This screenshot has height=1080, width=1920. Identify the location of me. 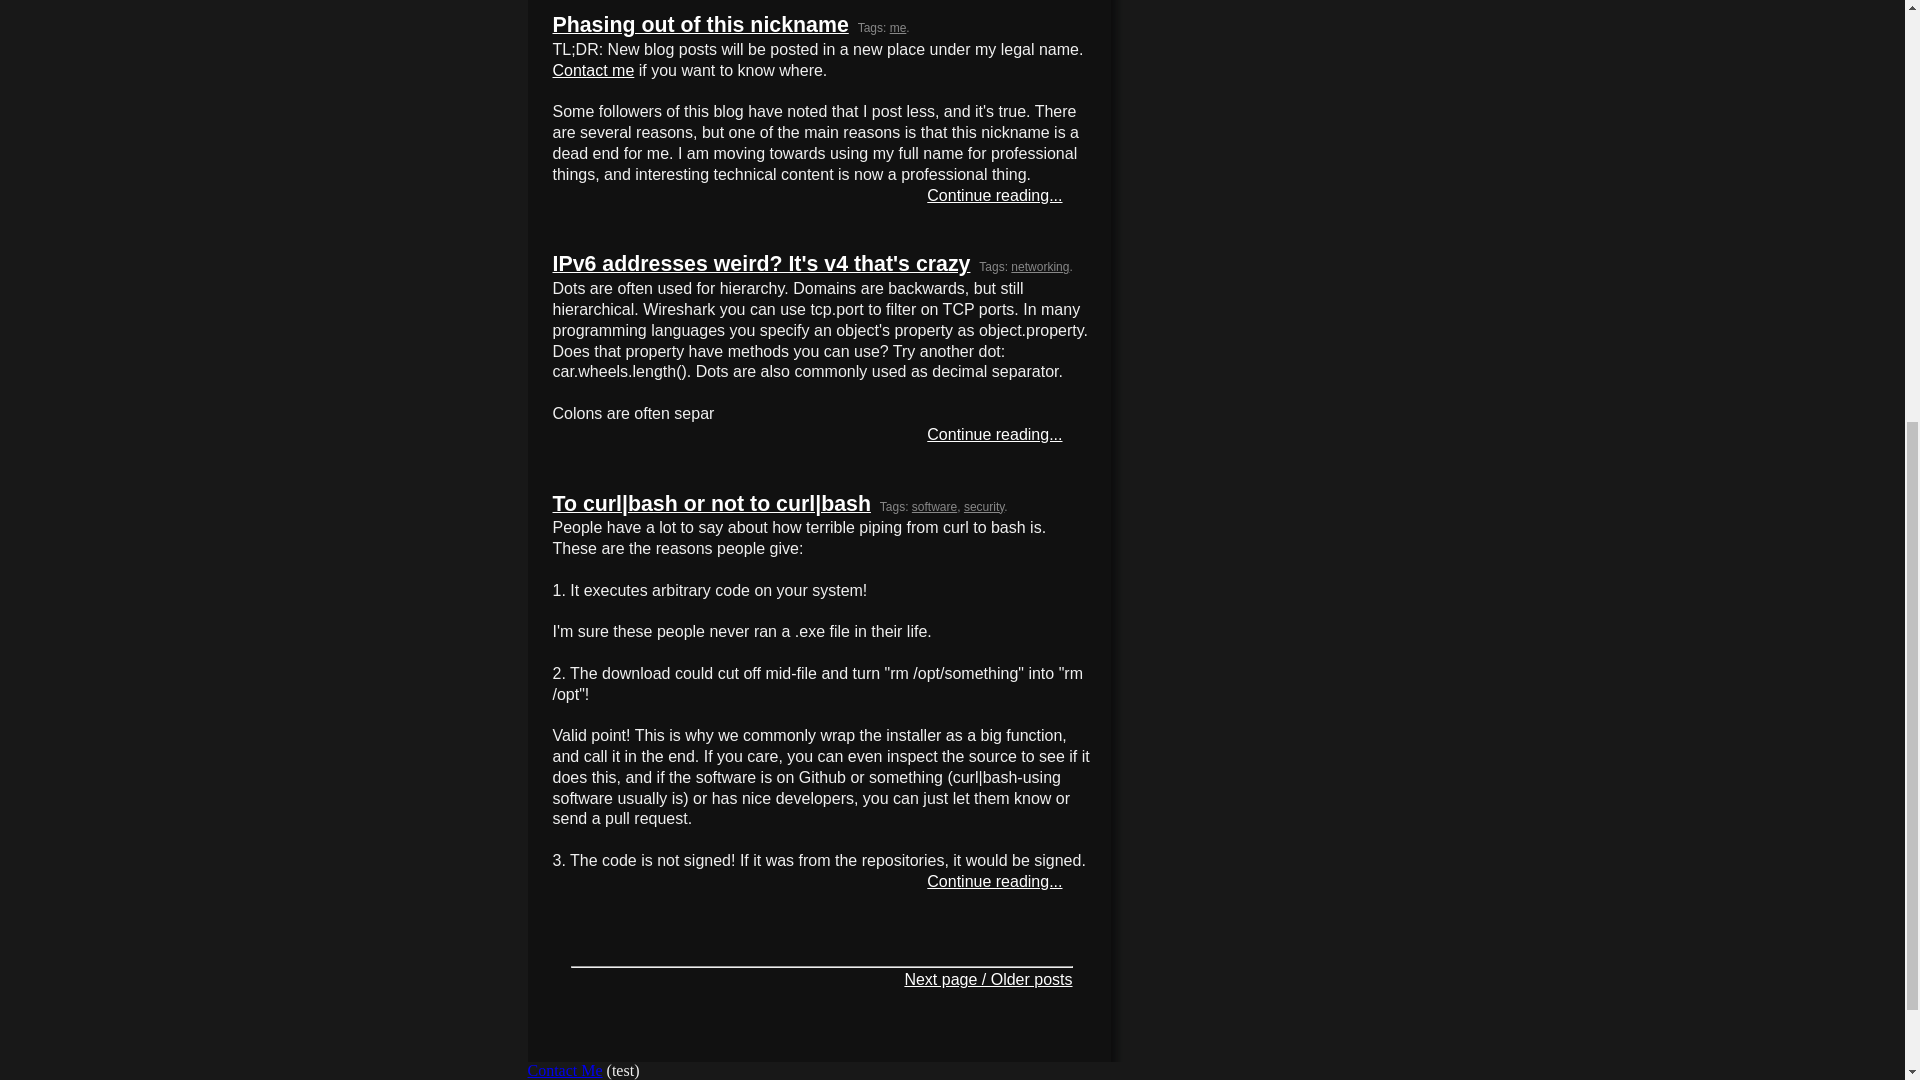
(898, 27).